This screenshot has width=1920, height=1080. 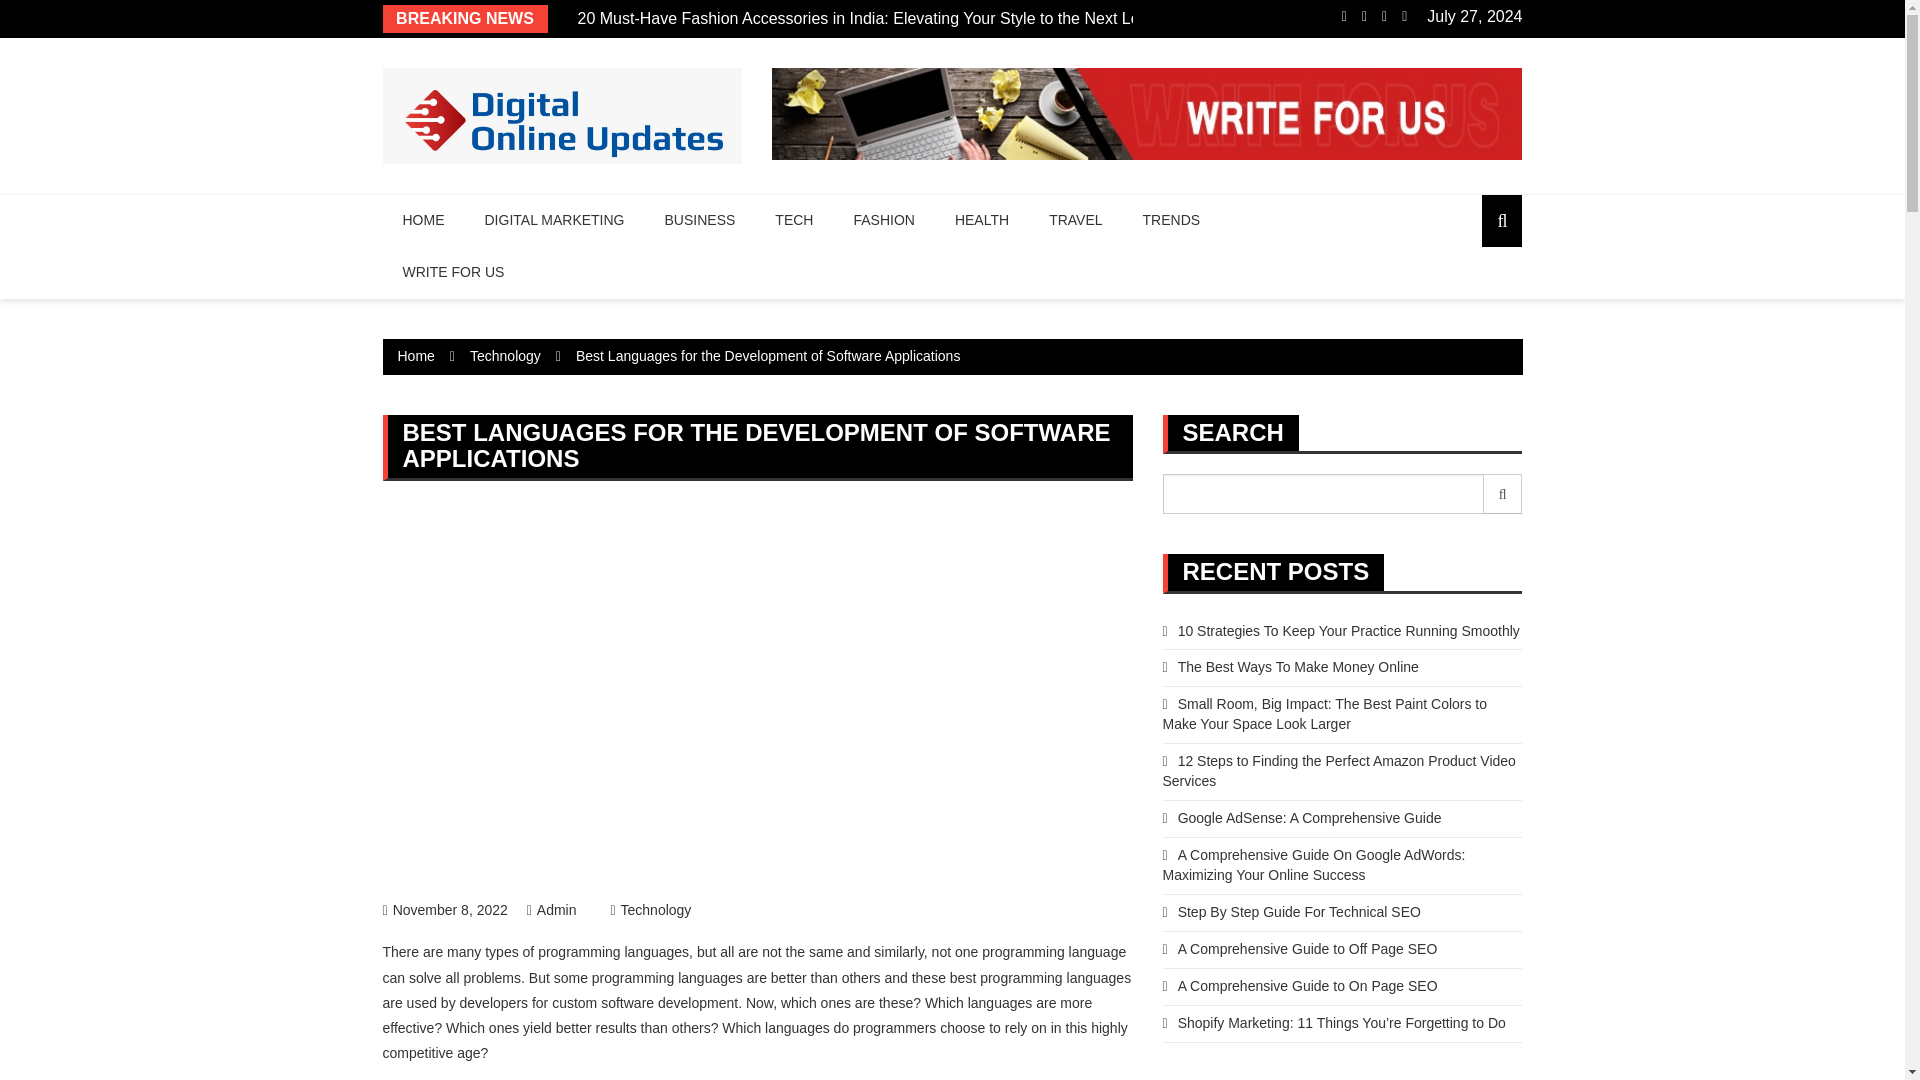 I want to click on BUSINESS, so click(x=700, y=221).